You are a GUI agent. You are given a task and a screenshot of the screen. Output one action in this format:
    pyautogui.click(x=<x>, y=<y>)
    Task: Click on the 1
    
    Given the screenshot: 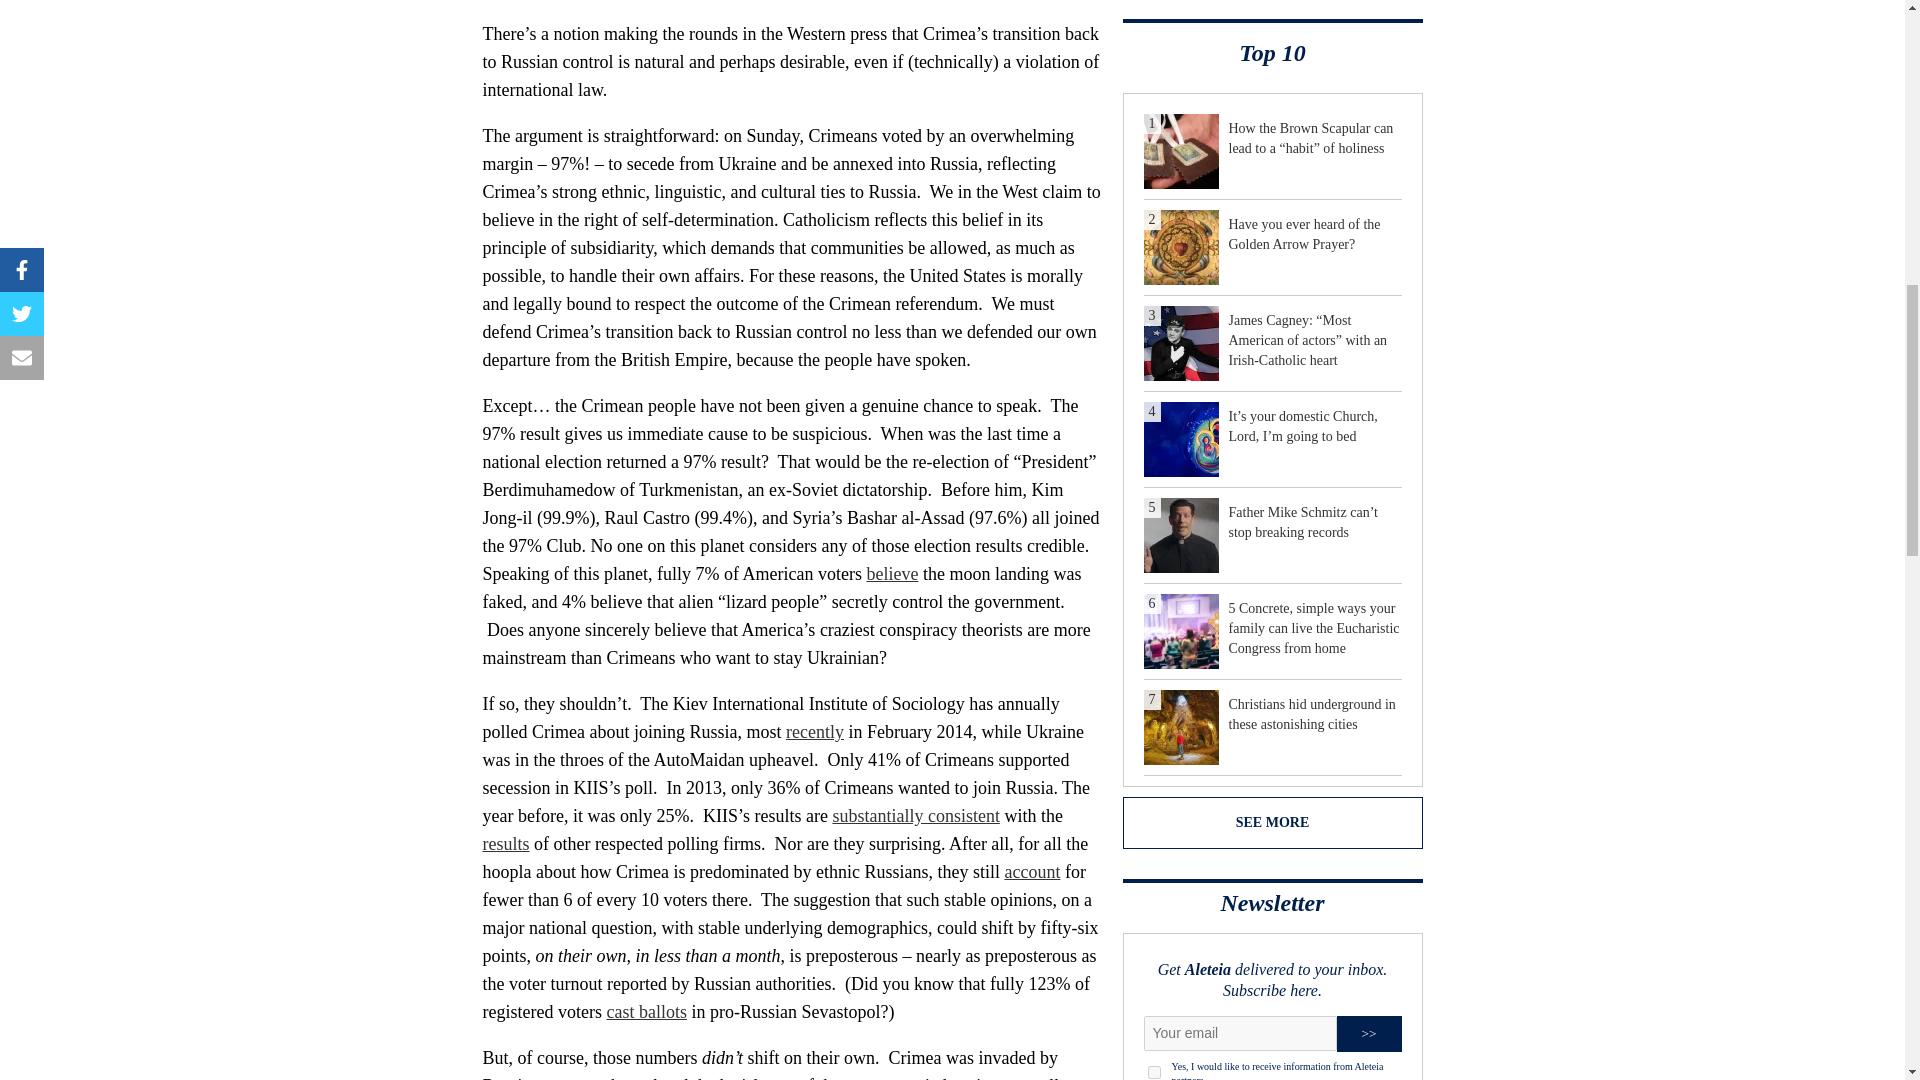 What is the action you would take?
    pyautogui.click(x=1154, y=1072)
    